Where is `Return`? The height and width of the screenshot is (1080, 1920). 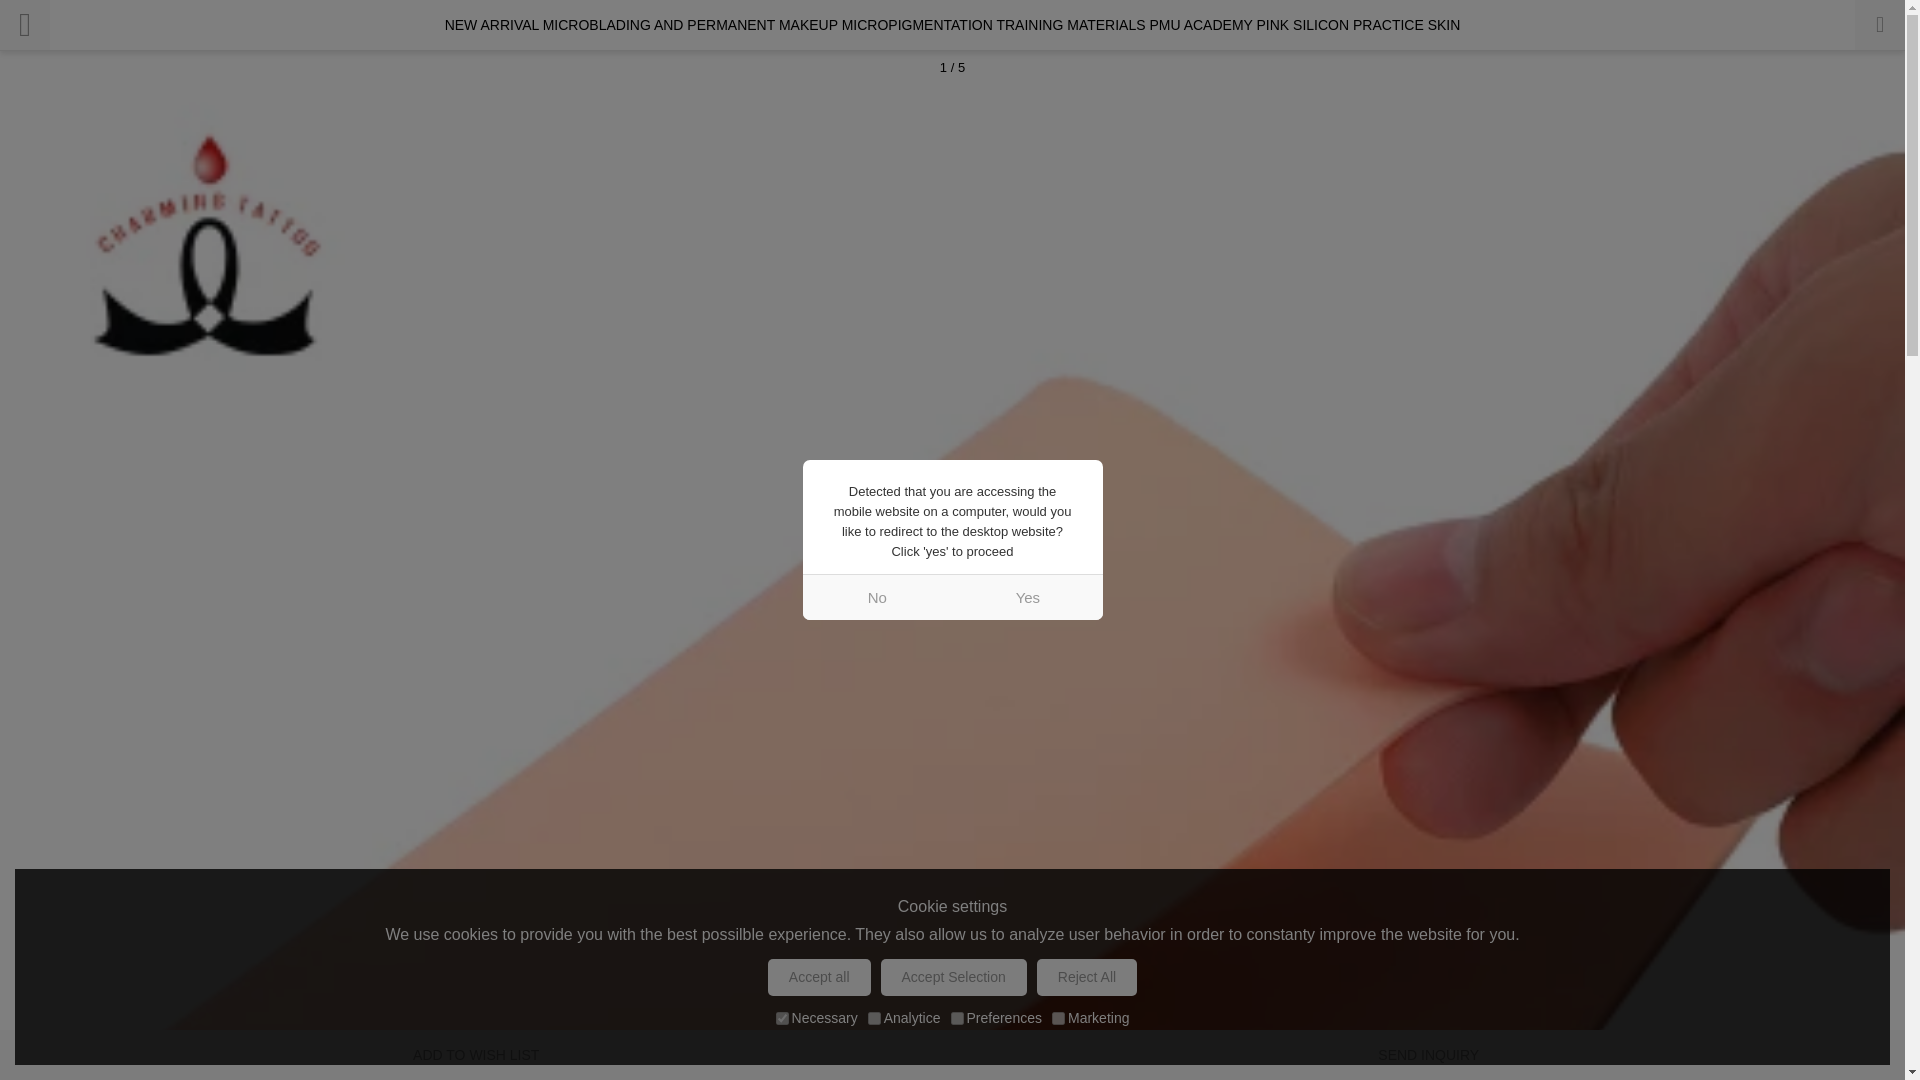
Return is located at coordinates (24, 24).